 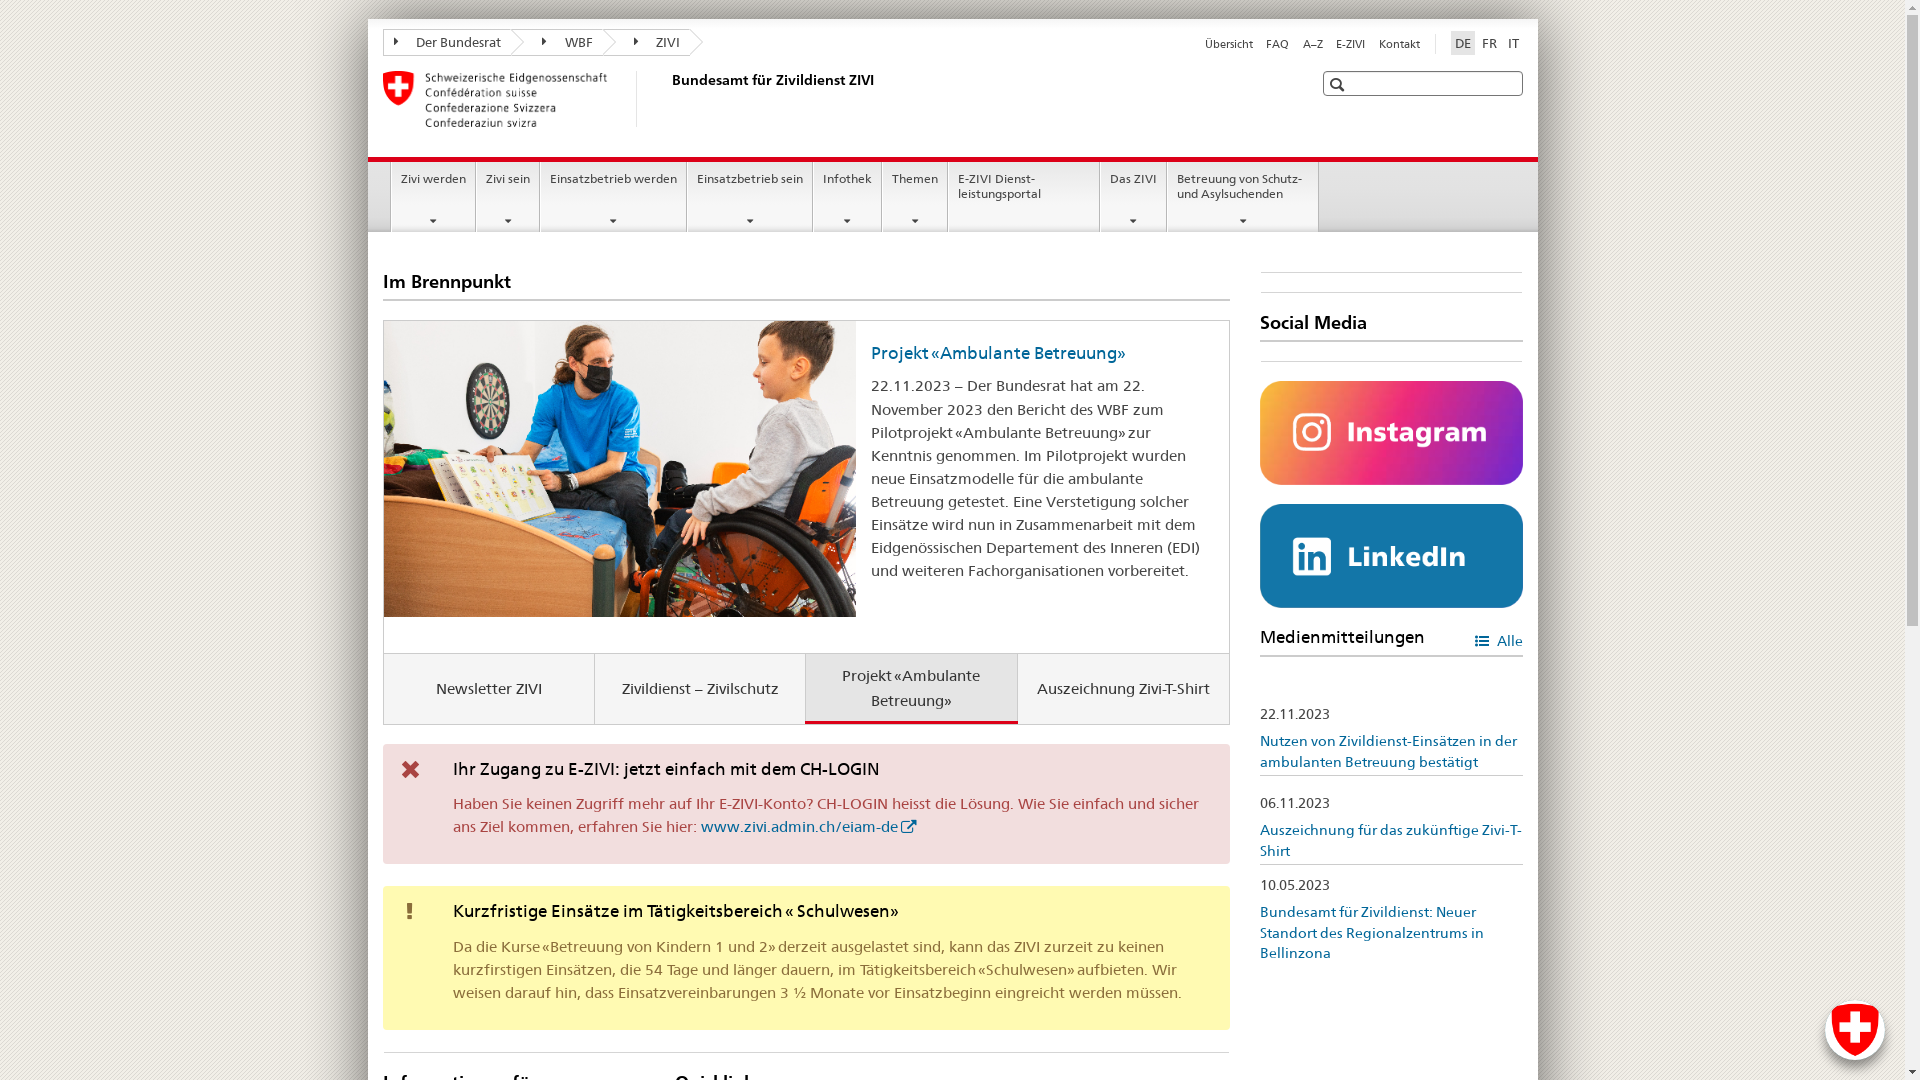 What do you see at coordinates (557, 42) in the screenshot?
I see `WBF` at bounding box center [557, 42].